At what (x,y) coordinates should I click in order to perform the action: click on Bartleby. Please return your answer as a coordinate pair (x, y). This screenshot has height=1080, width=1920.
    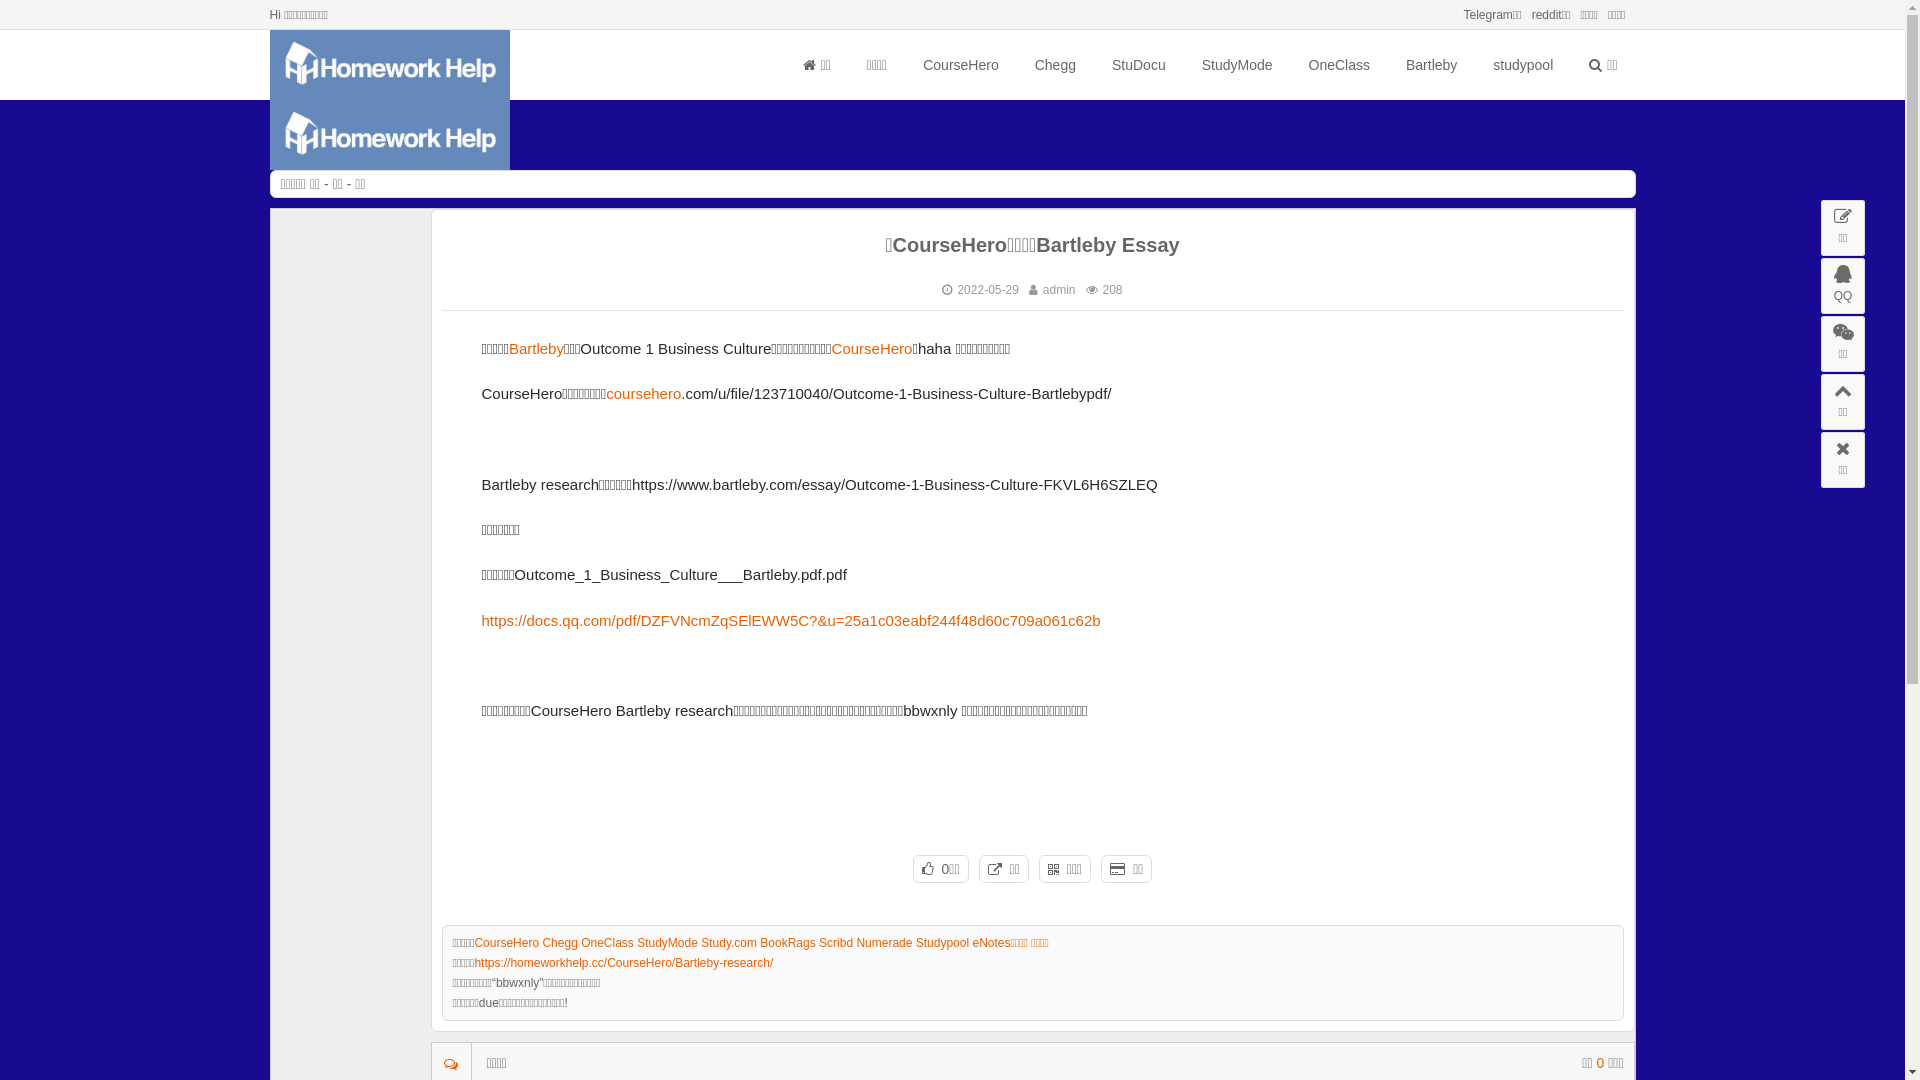
    Looking at the image, I should click on (1432, 65).